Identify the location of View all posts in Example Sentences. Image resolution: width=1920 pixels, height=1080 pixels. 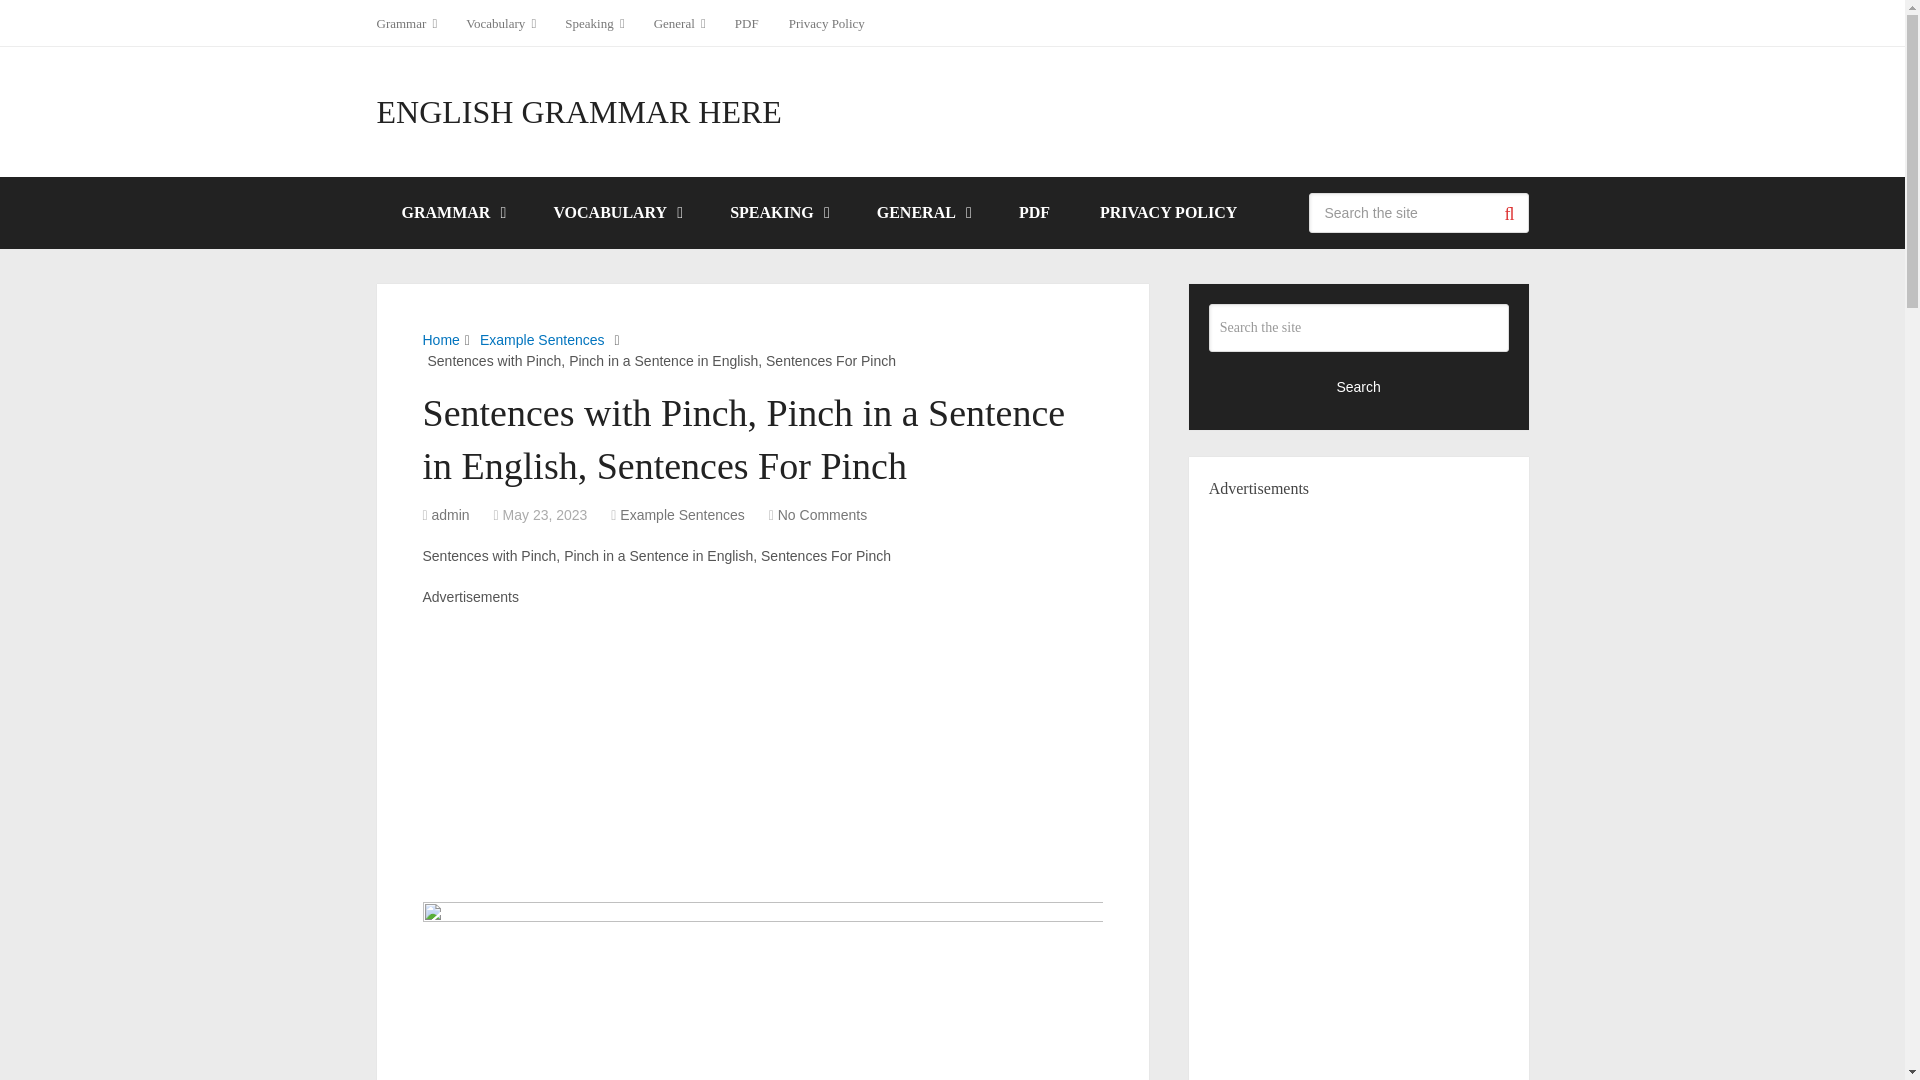
(682, 514).